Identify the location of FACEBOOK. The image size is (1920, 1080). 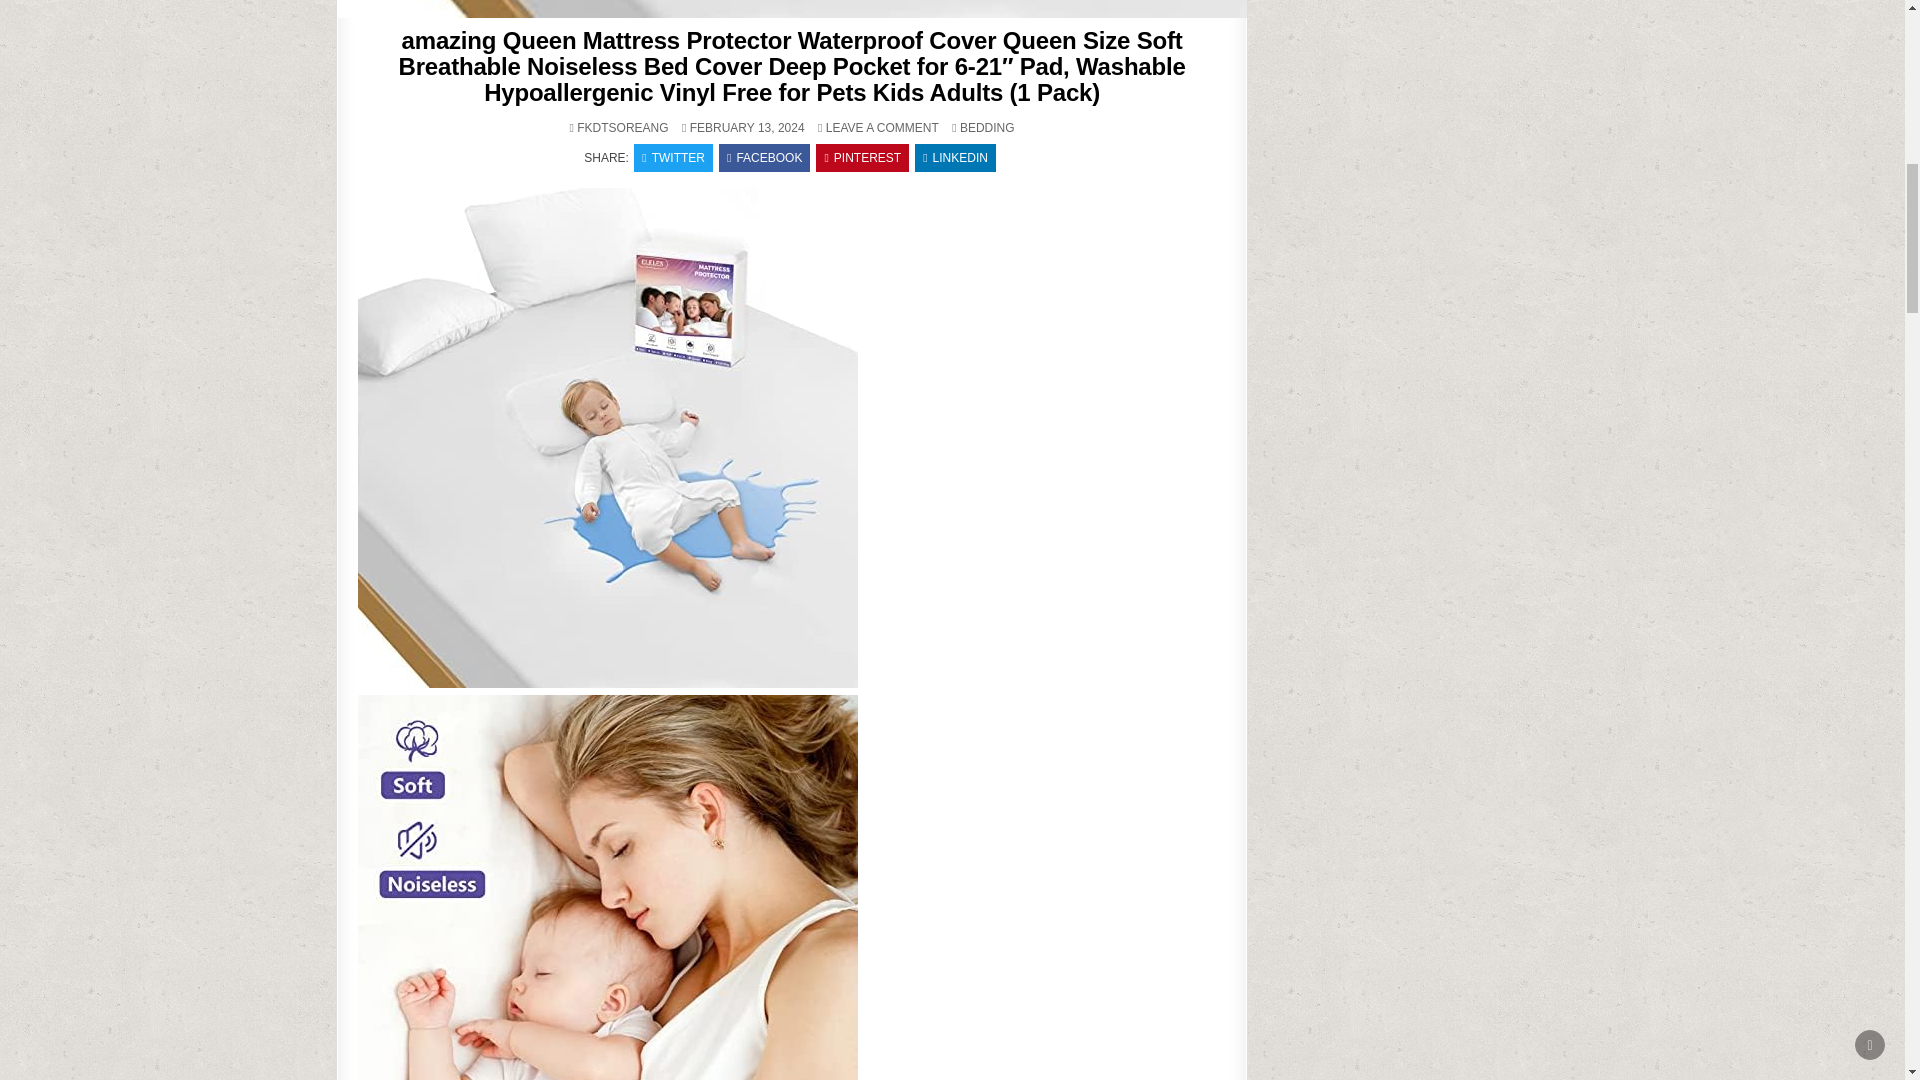
(764, 157).